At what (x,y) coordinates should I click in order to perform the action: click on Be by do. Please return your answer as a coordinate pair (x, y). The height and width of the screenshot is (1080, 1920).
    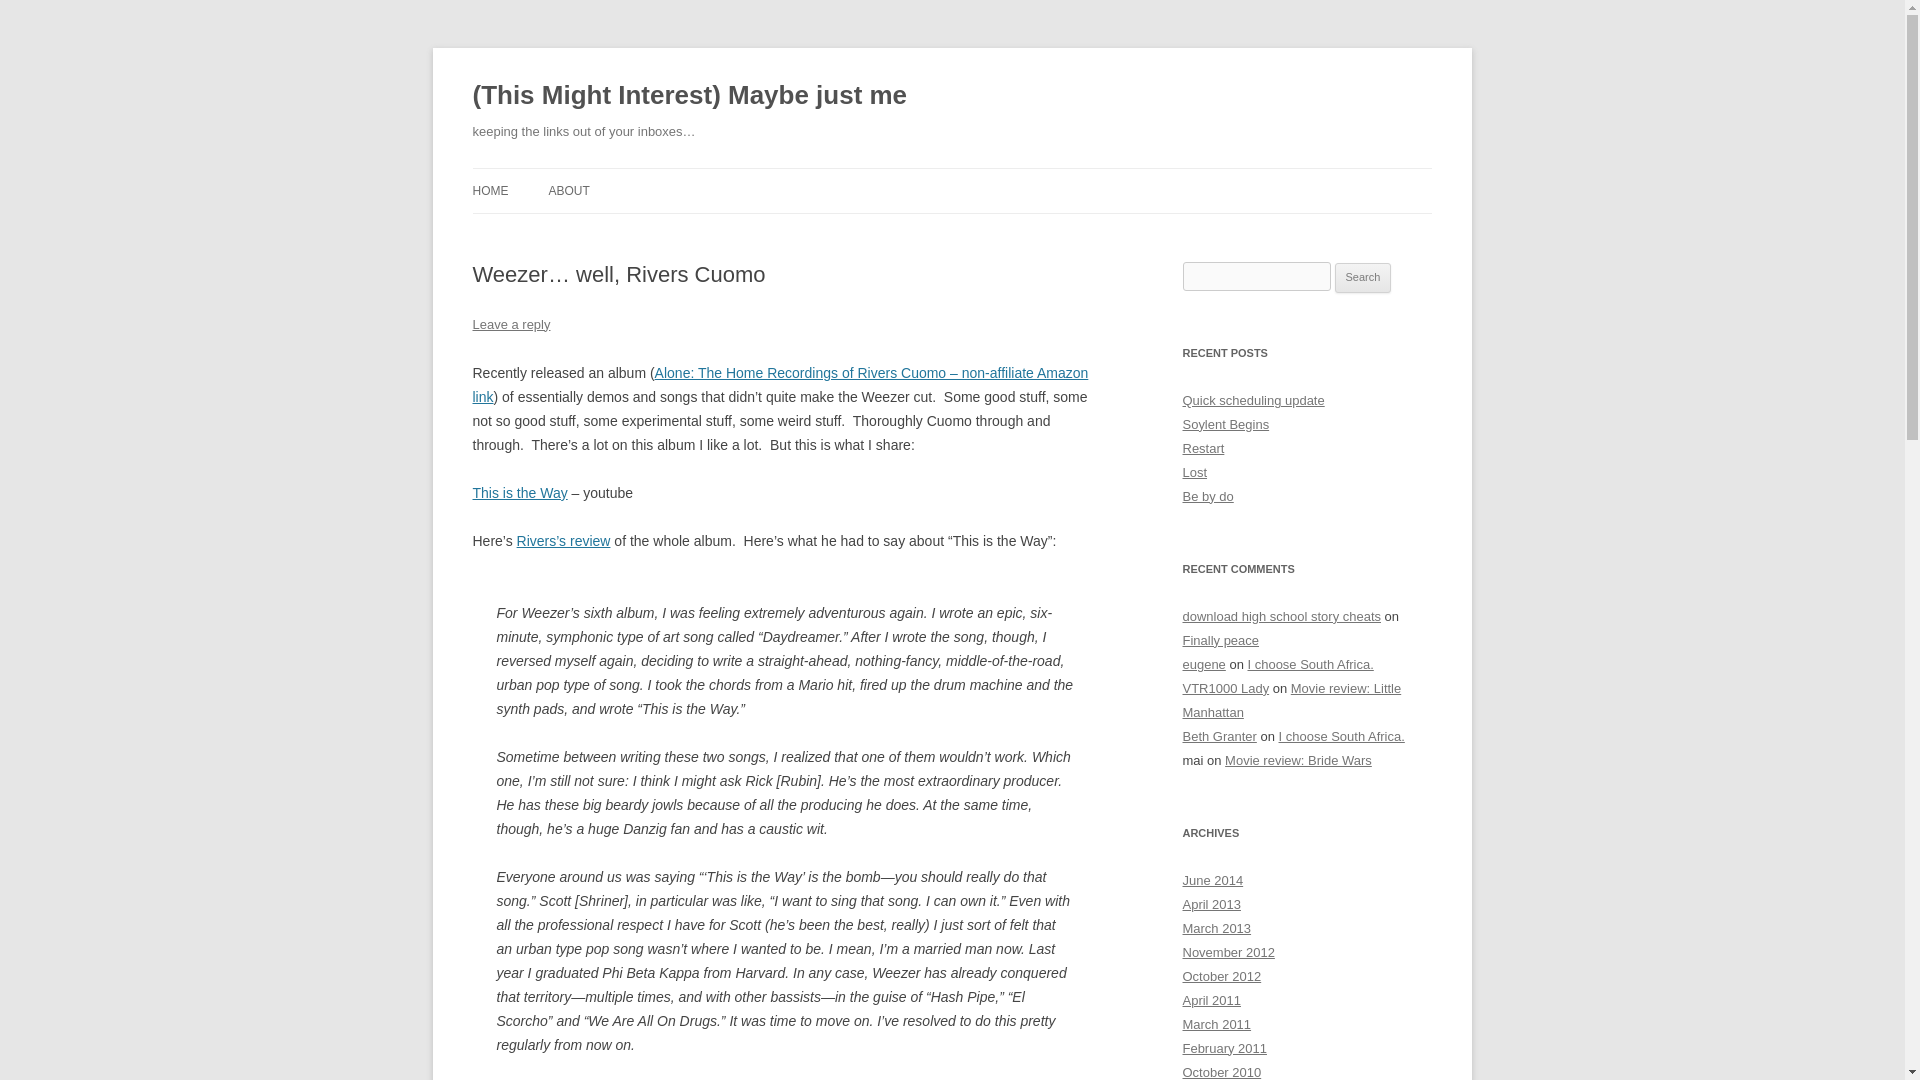
    Looking at the image, I should click on (1207, 496).